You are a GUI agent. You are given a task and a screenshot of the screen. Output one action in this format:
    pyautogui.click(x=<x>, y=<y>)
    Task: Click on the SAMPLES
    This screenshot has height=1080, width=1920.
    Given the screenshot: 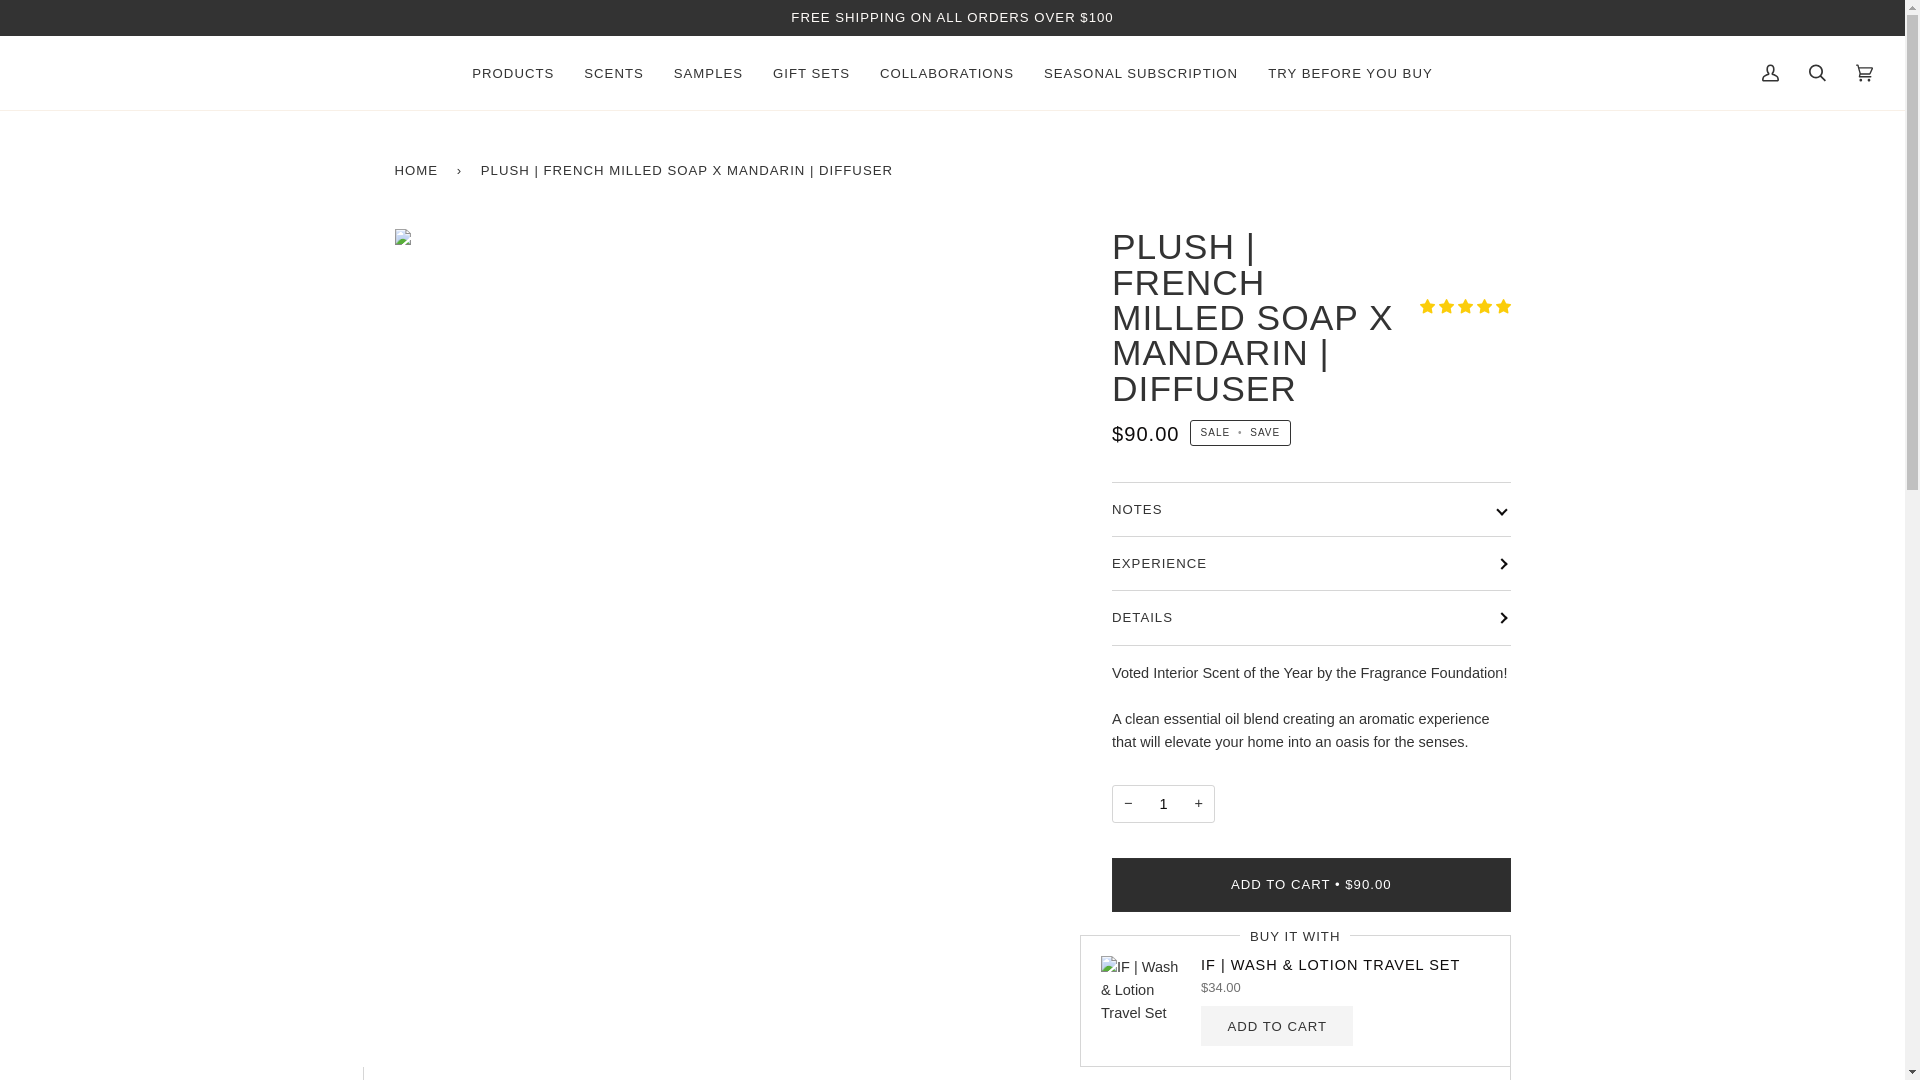 What is the action you would take?
    pyautogui.click(x=708, y=72)
    